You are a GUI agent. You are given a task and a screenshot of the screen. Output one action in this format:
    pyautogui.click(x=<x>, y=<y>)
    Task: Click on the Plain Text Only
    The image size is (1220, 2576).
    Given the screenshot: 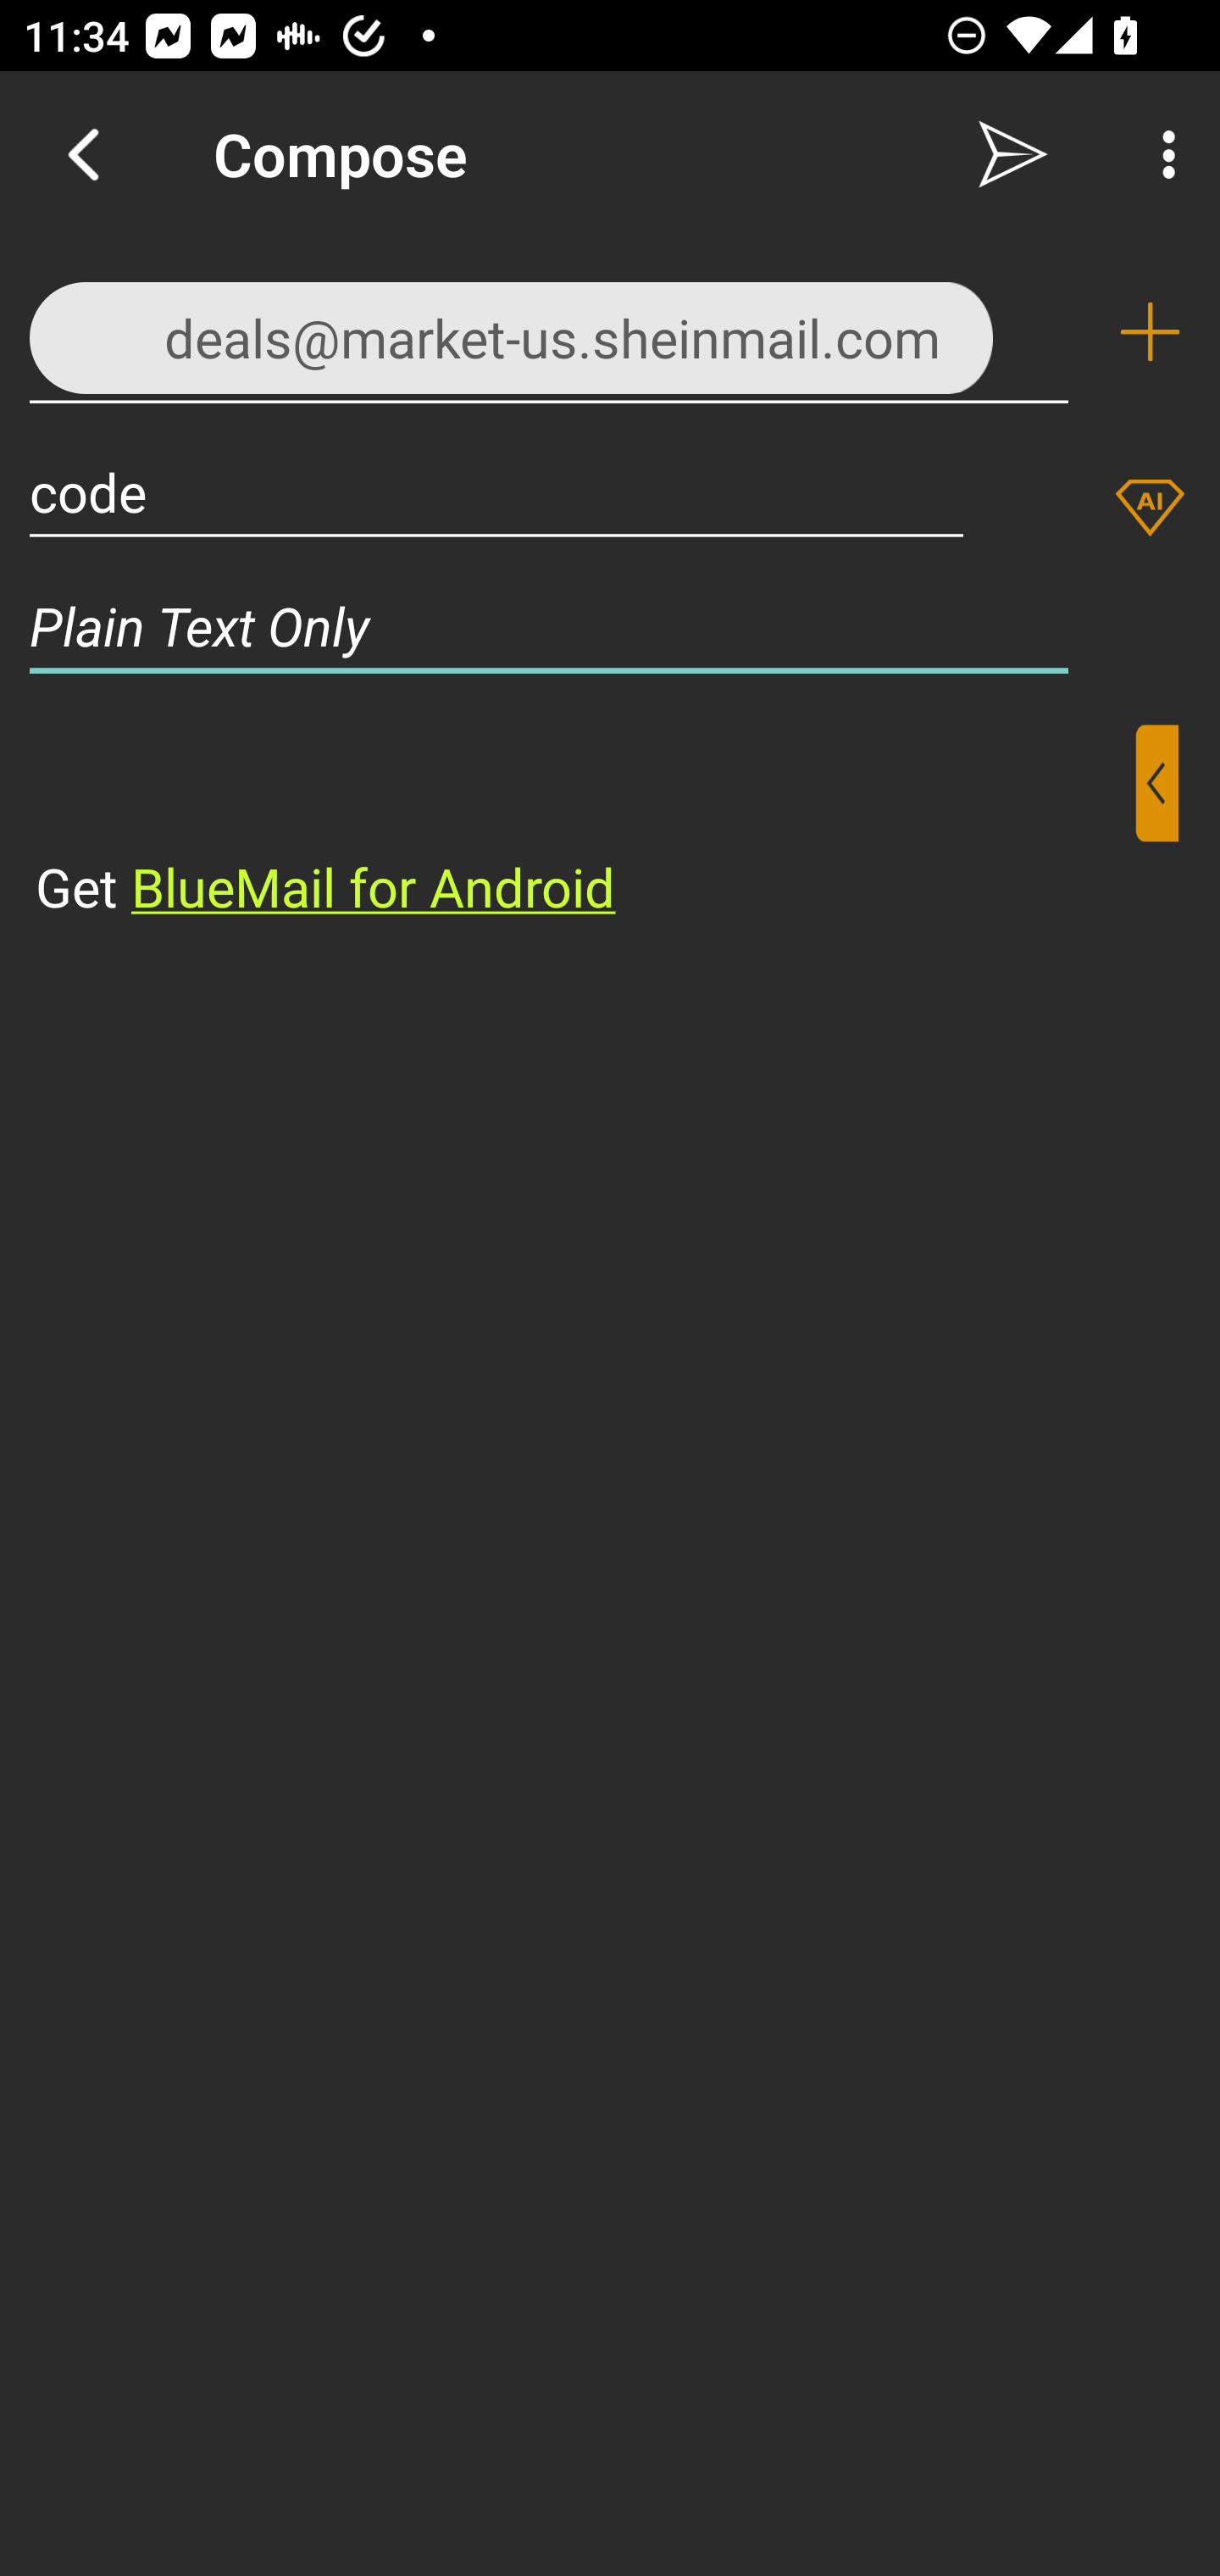 What is the action you would take?
    pyautogui.click(x=610, y=625)
    